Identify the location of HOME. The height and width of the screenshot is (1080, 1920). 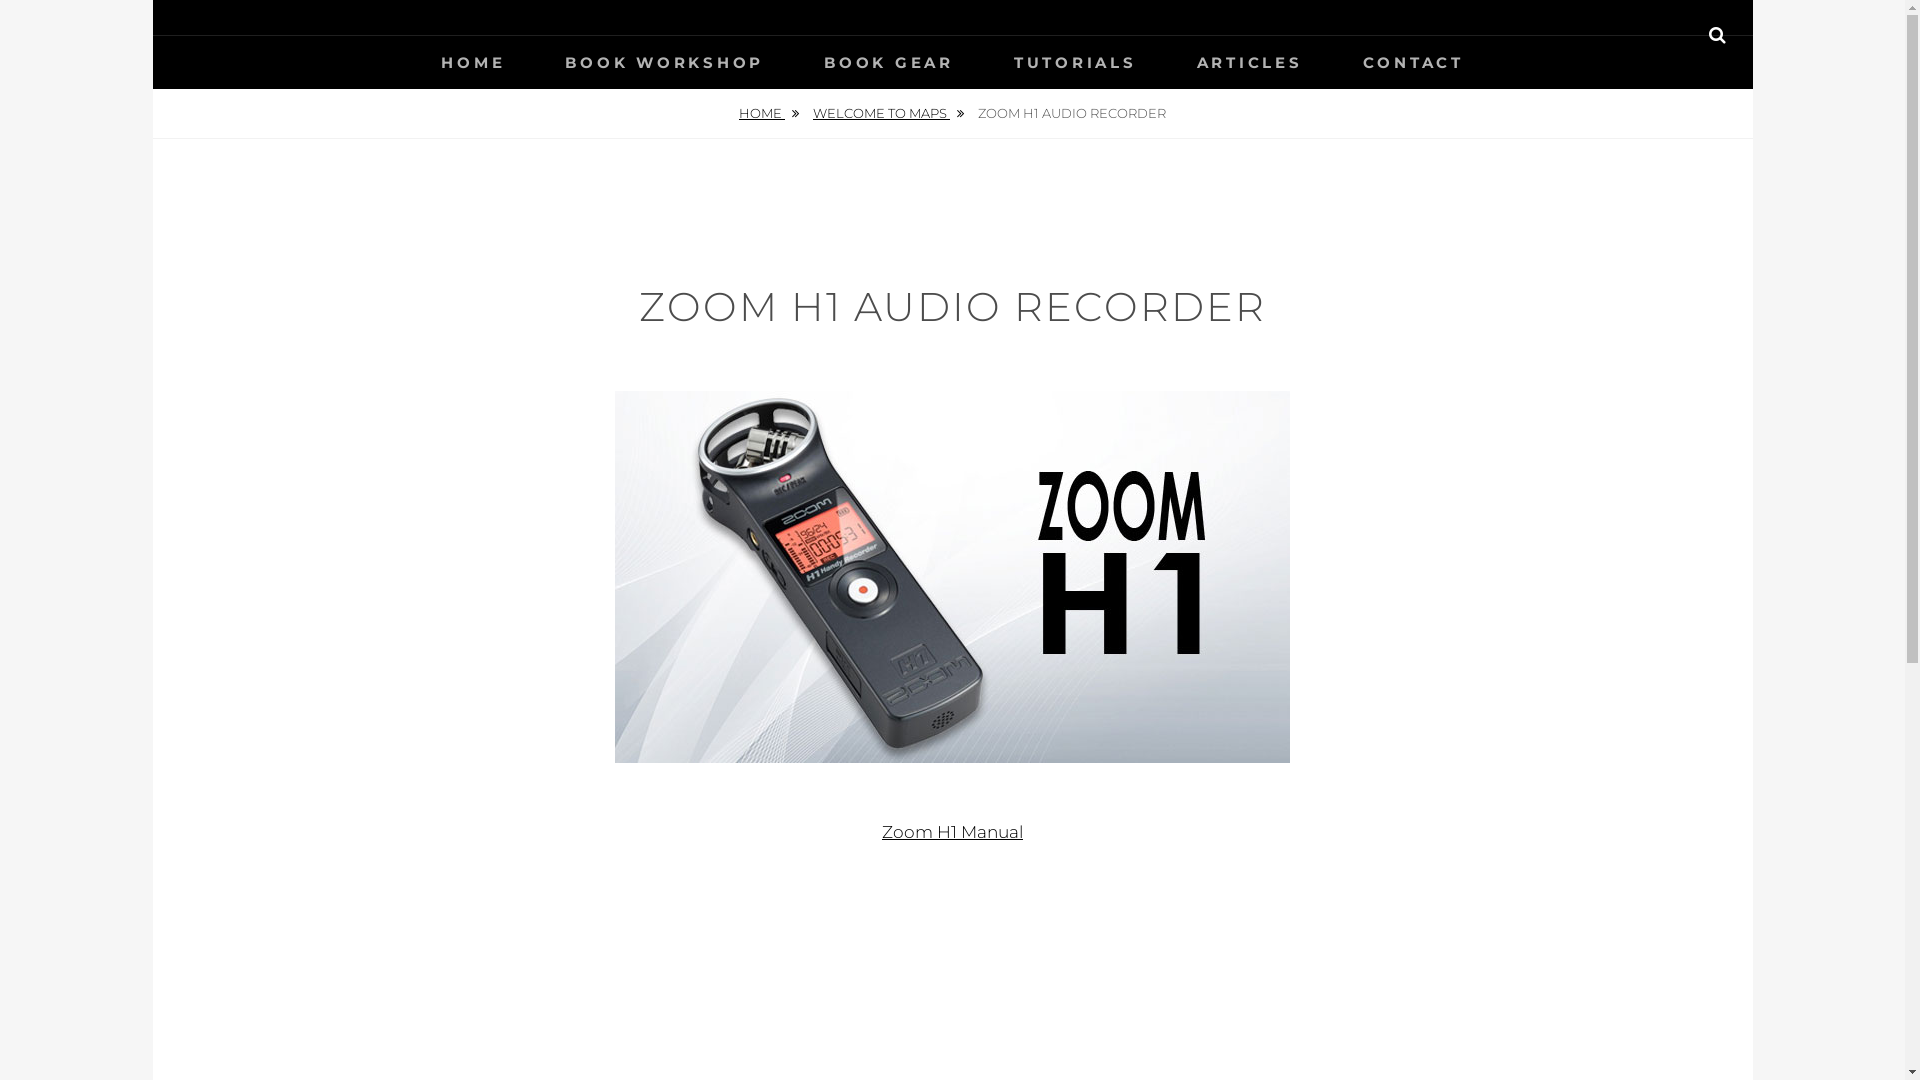
(769, 114).